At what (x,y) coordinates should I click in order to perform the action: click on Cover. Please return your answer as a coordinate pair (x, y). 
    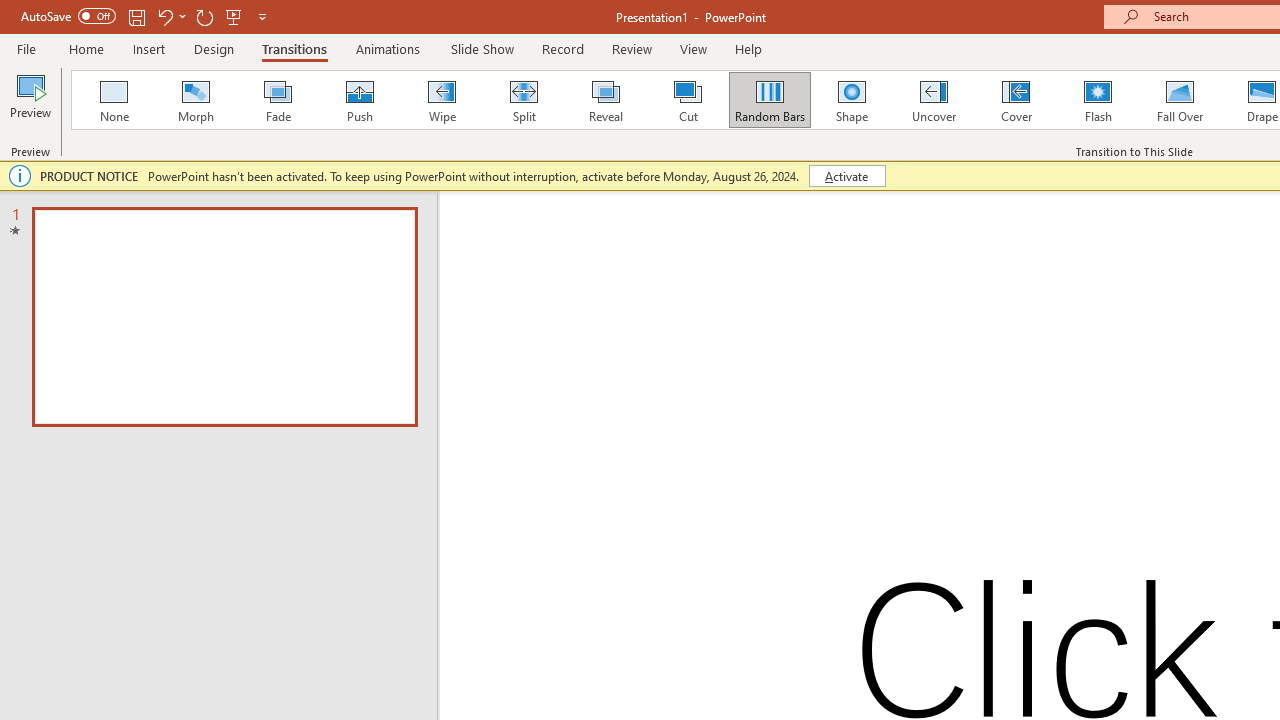
    Looking at the image, I should click on (1016, 100).